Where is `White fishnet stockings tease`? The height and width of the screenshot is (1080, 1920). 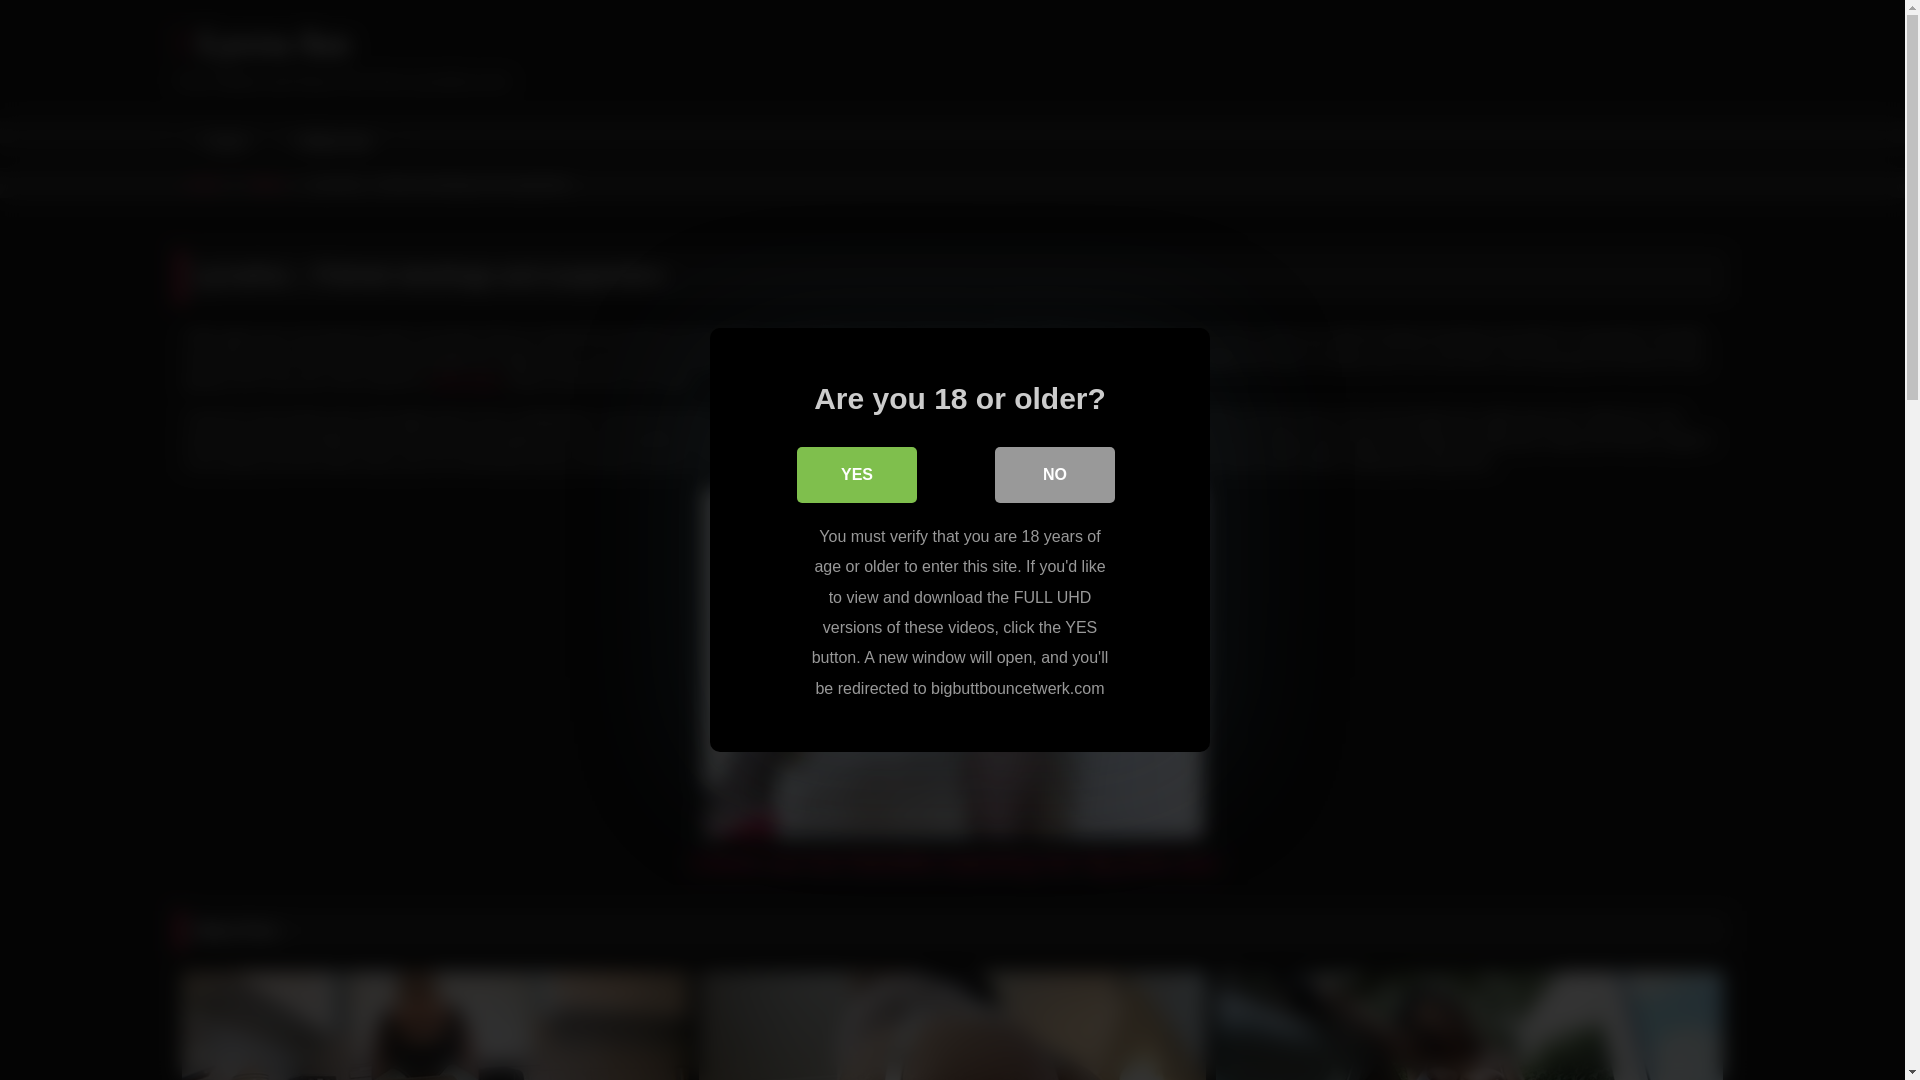 White fishnet stockings tease is located at coordinates (952, 1025).